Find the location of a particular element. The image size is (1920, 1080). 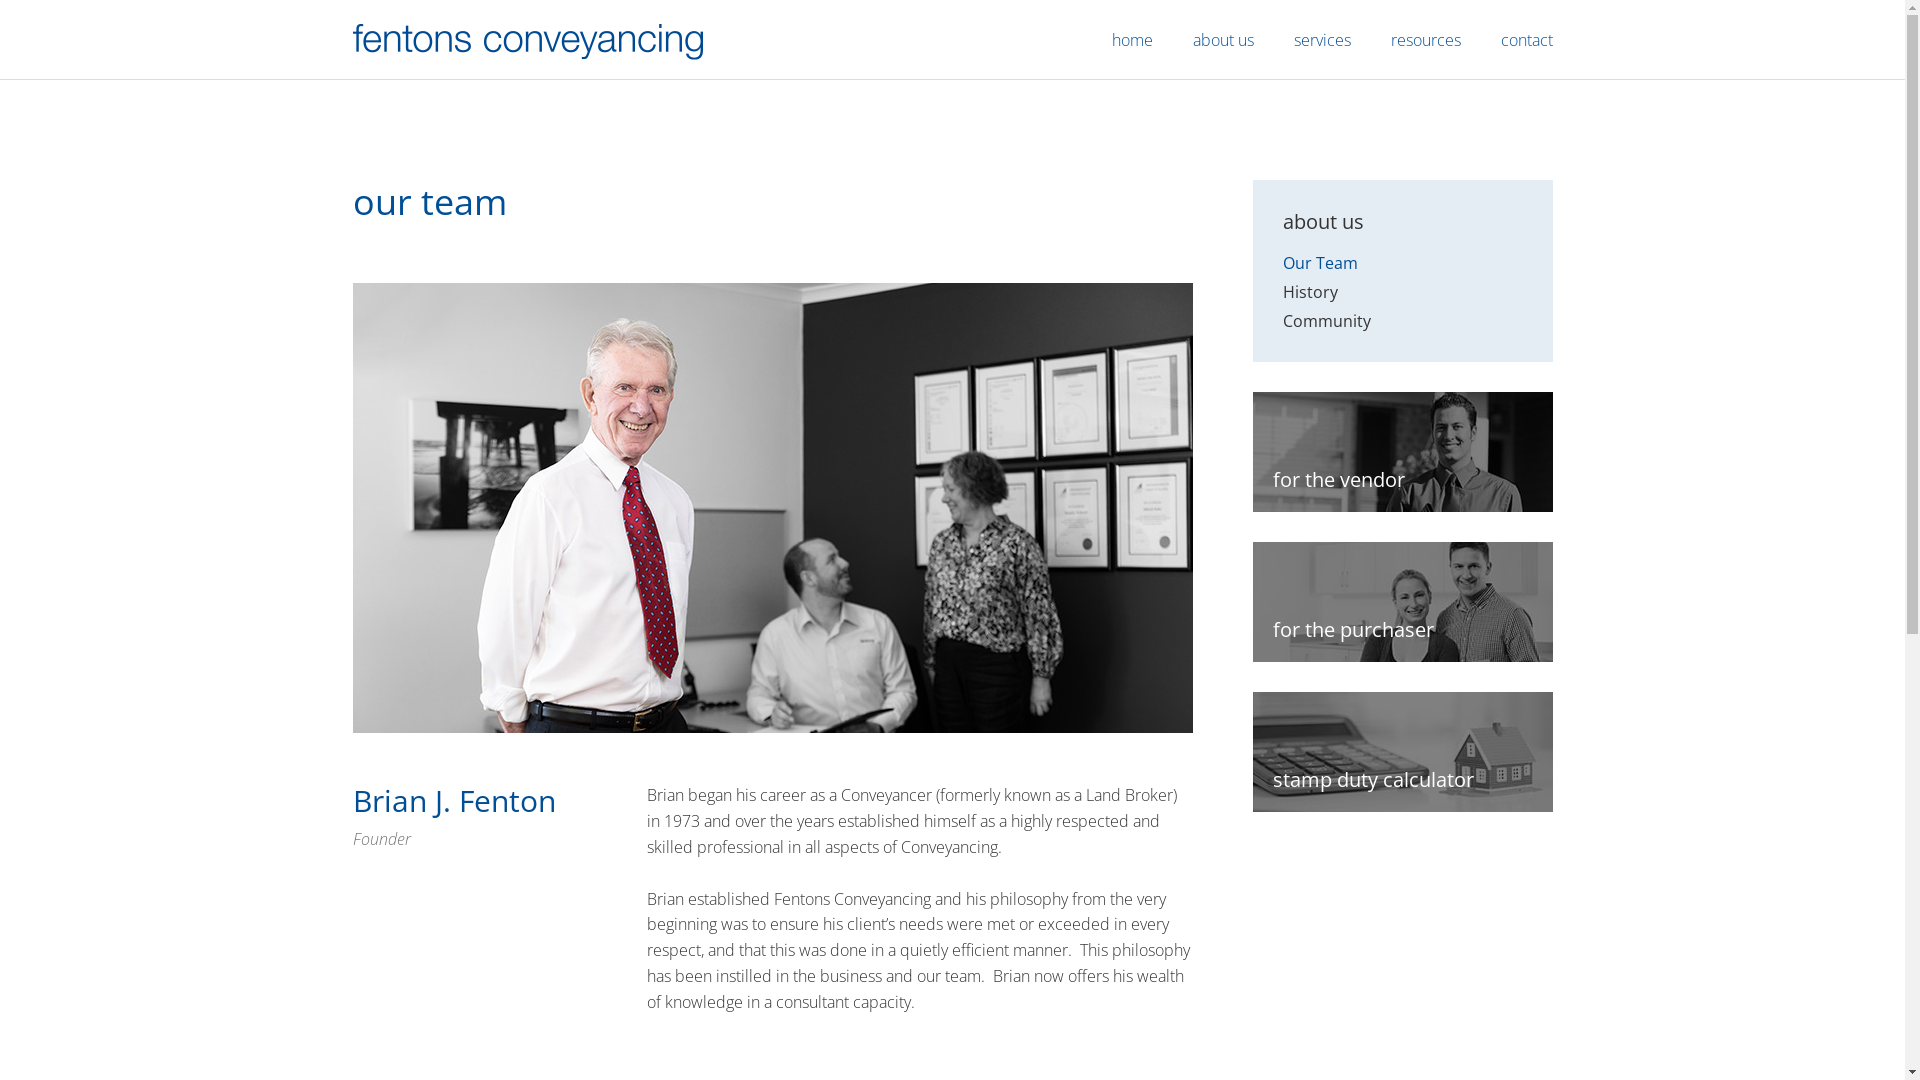

for the purchaser is located at coordinates (1402, 602).